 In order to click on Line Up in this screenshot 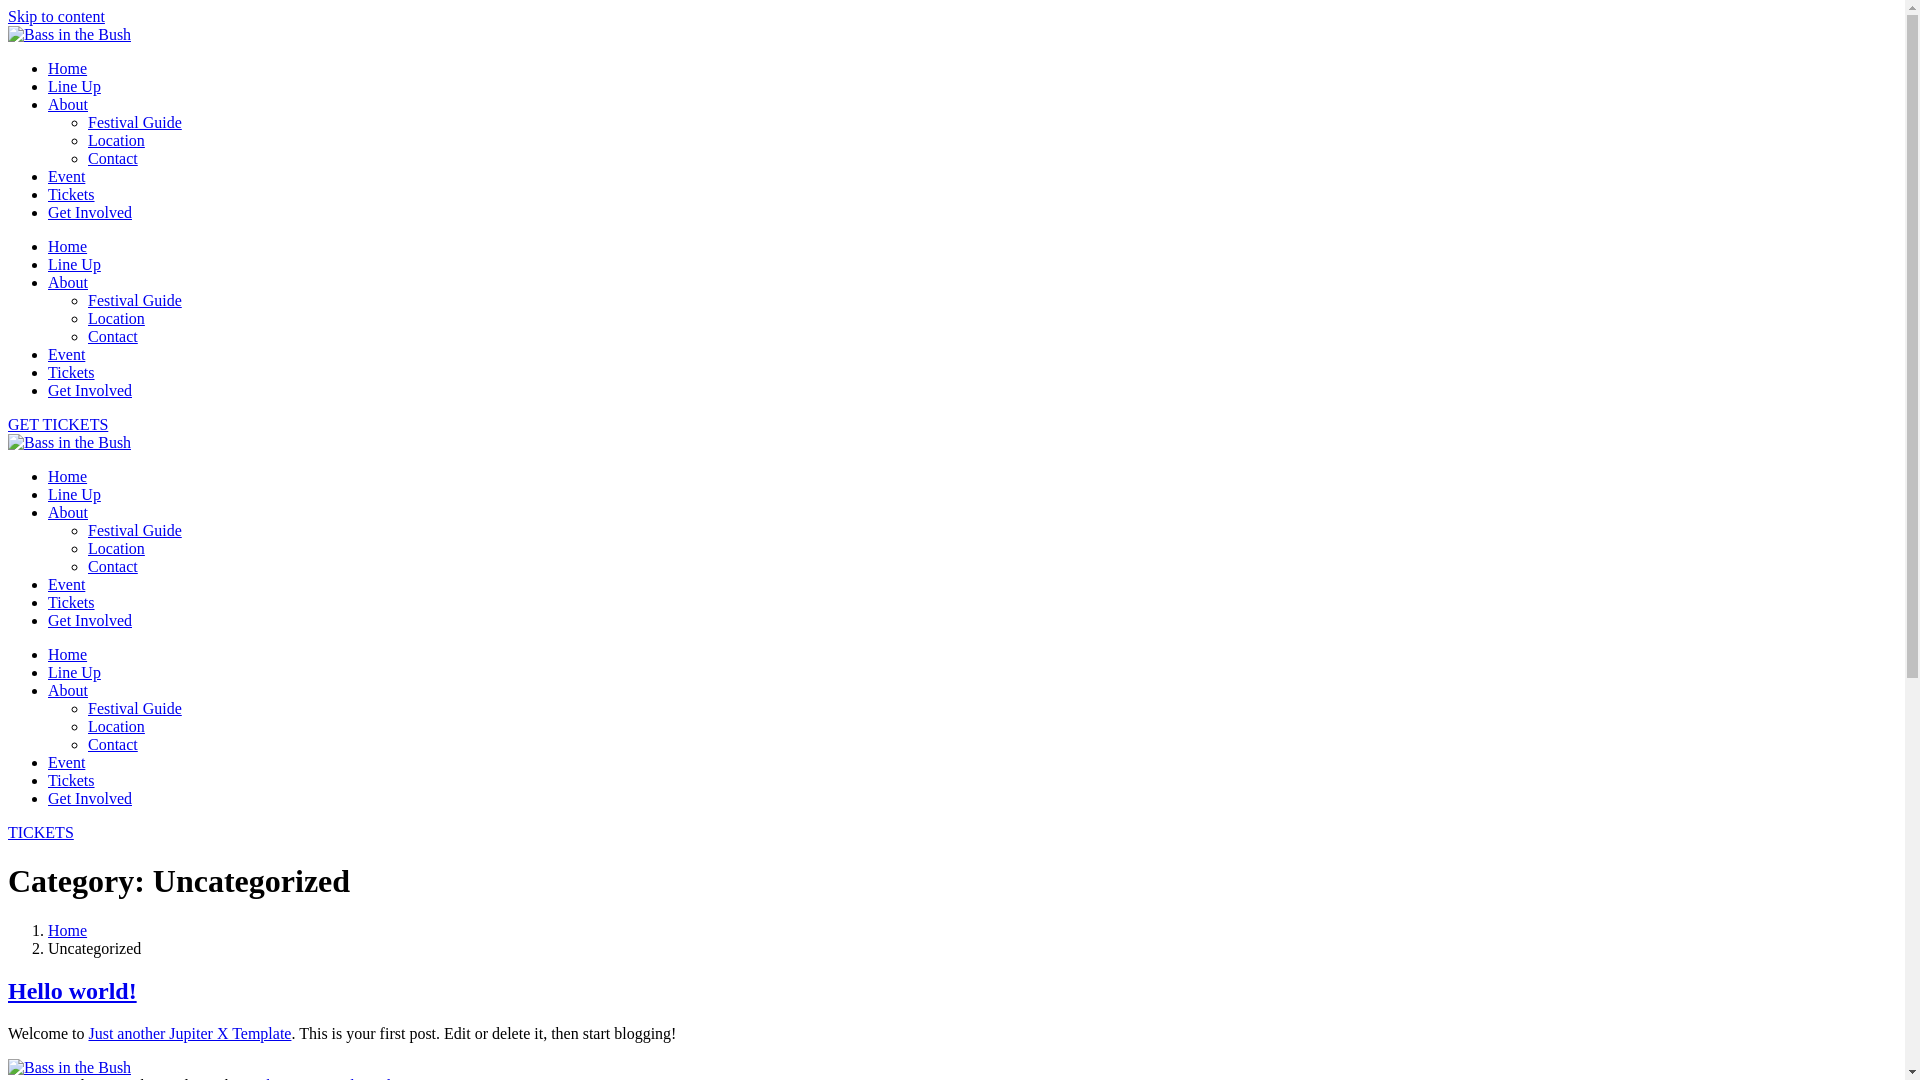, I will do `click(74, 264)`.